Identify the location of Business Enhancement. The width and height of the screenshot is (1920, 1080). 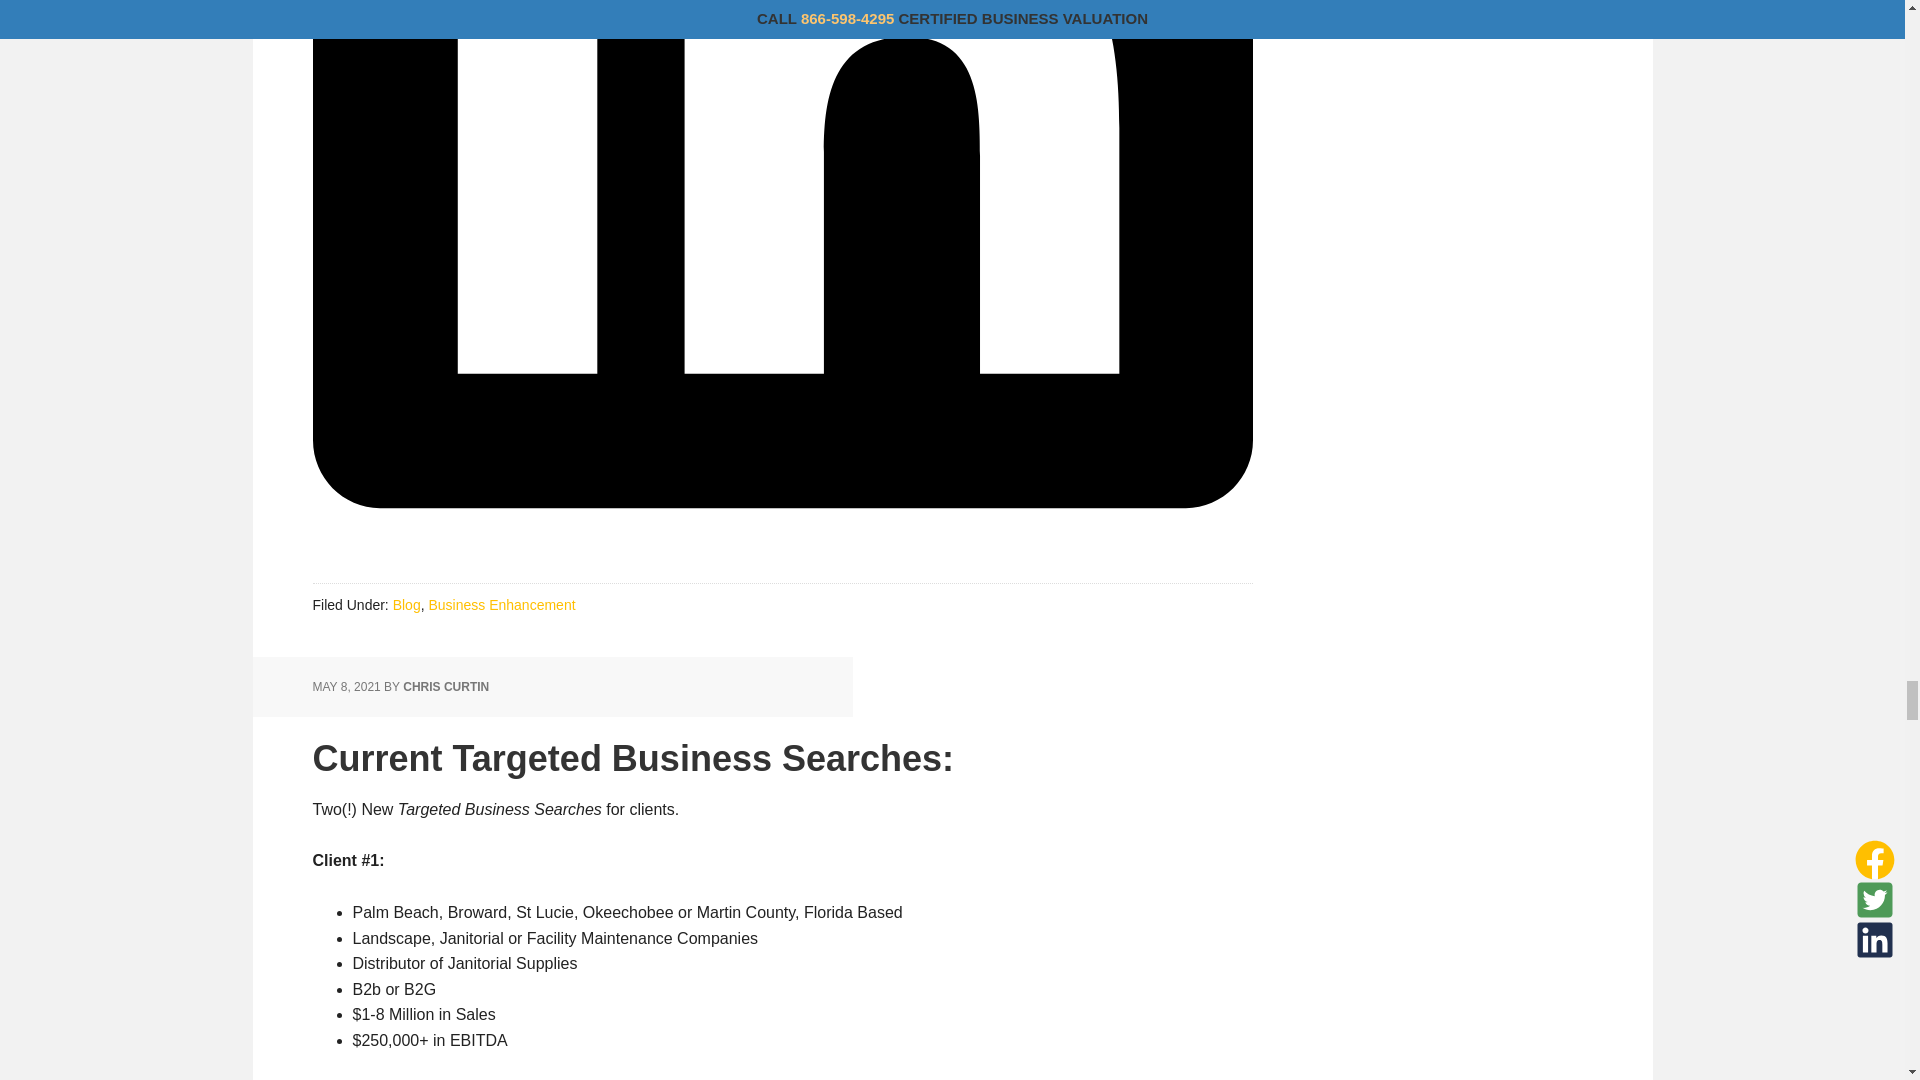
(501, 605).